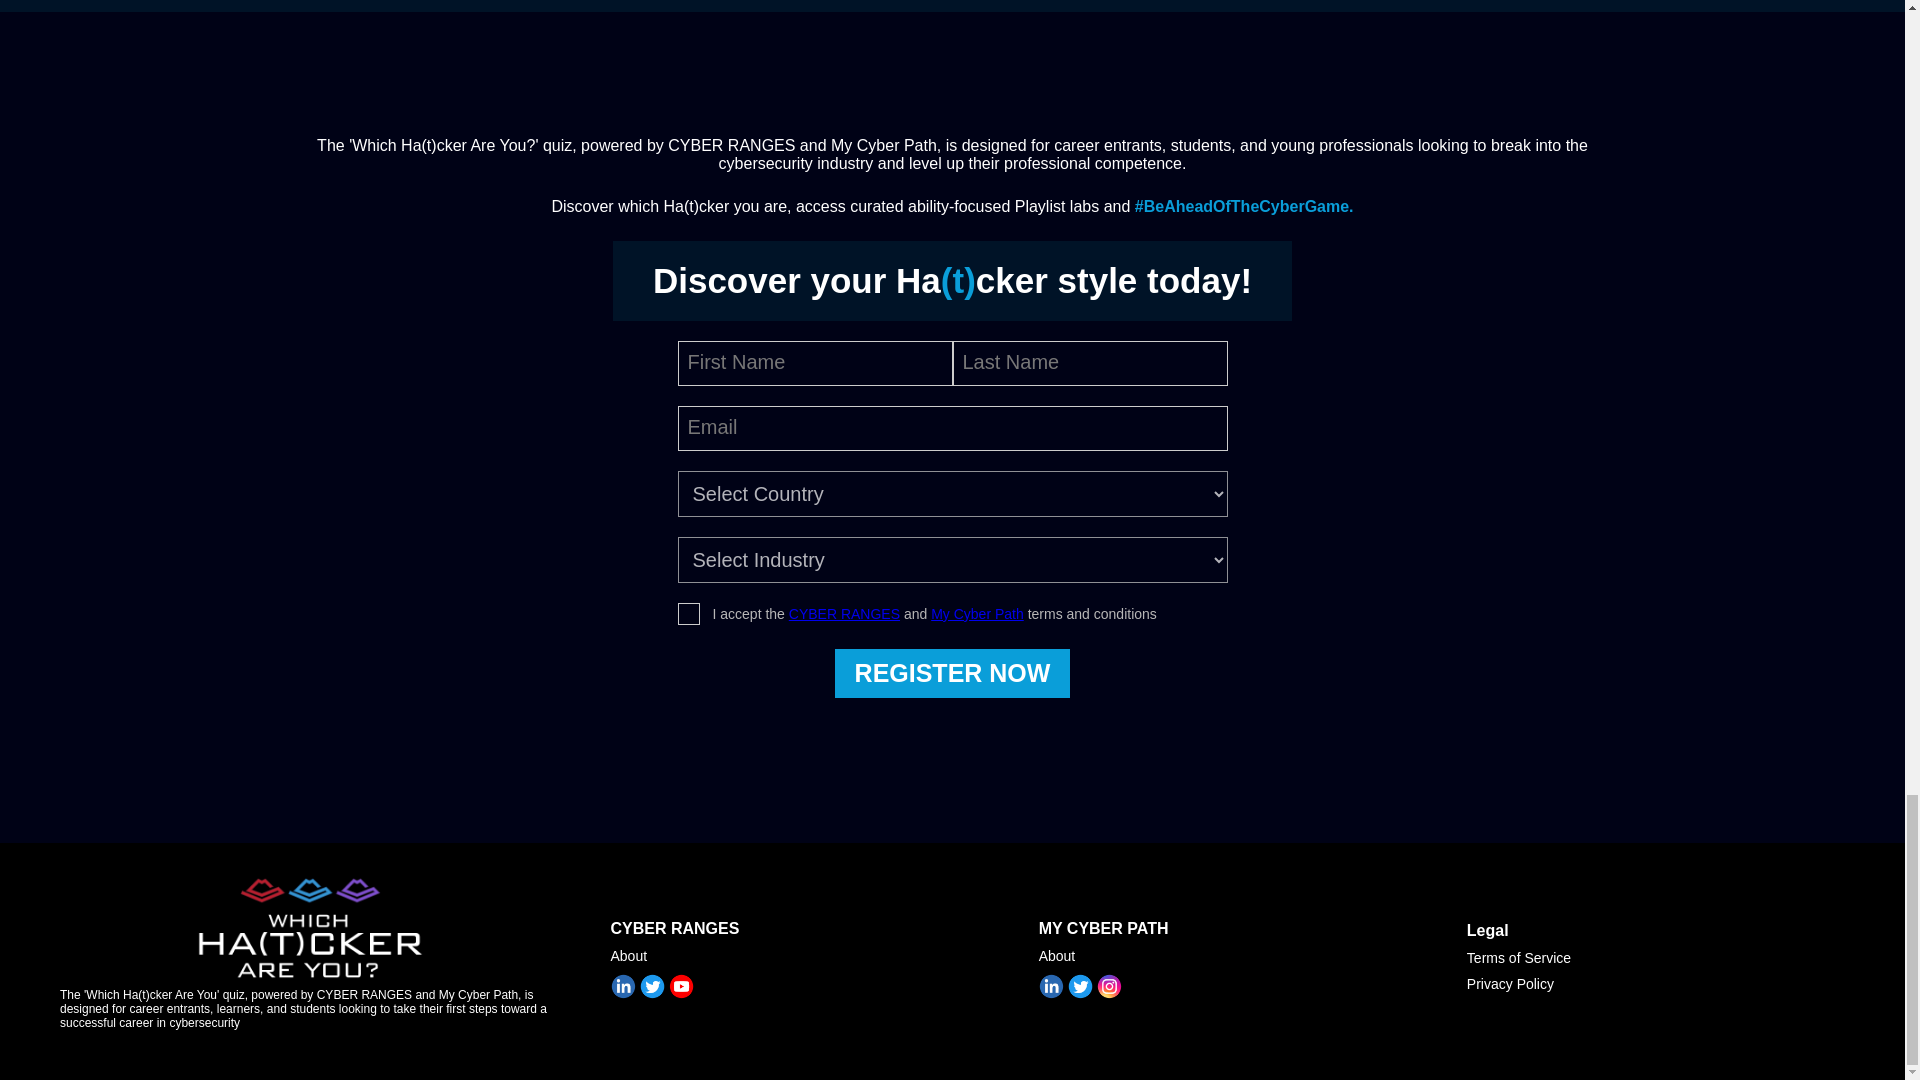  What do you see at coordinates (953, 673) in the screenshot?
I see `REGISTER NOW` at bounding box center [953, 673].